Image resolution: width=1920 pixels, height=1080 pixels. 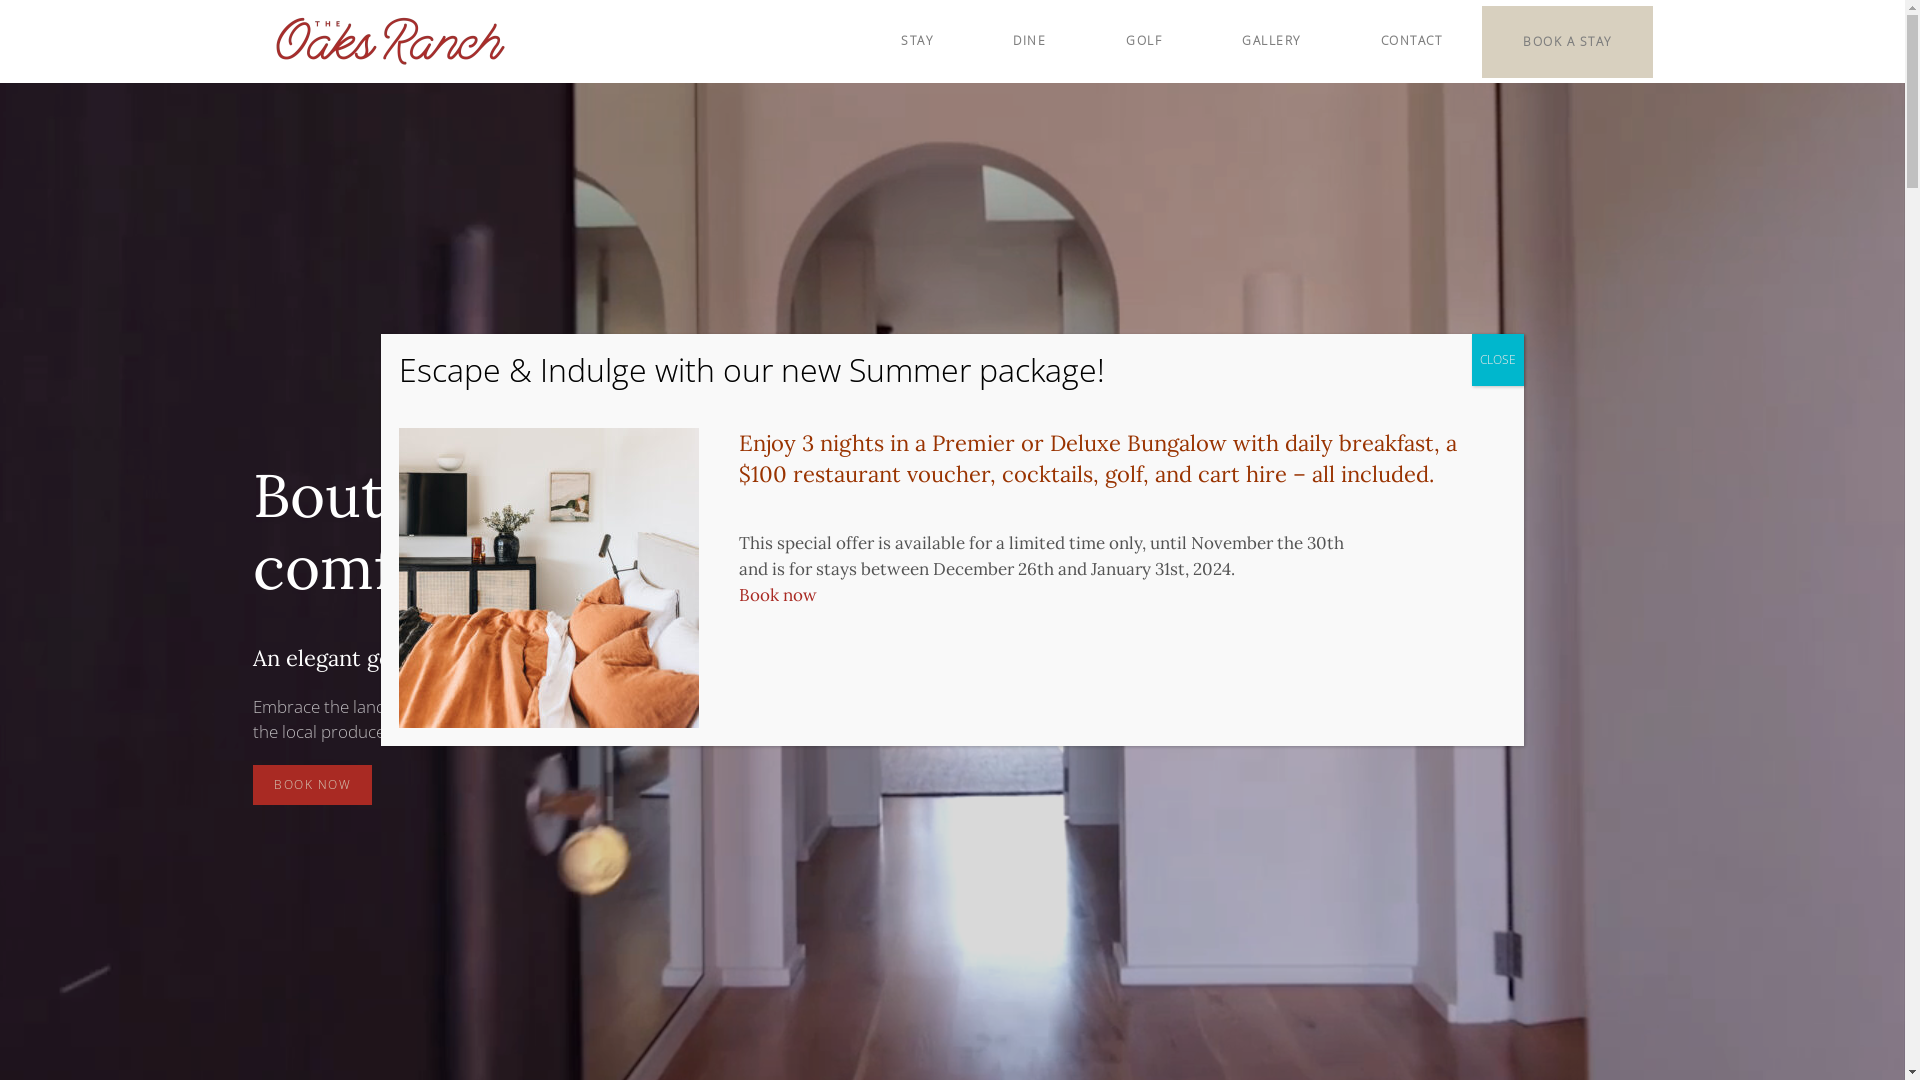 I want to click on CLOSE, so click(x=1498, y=360).